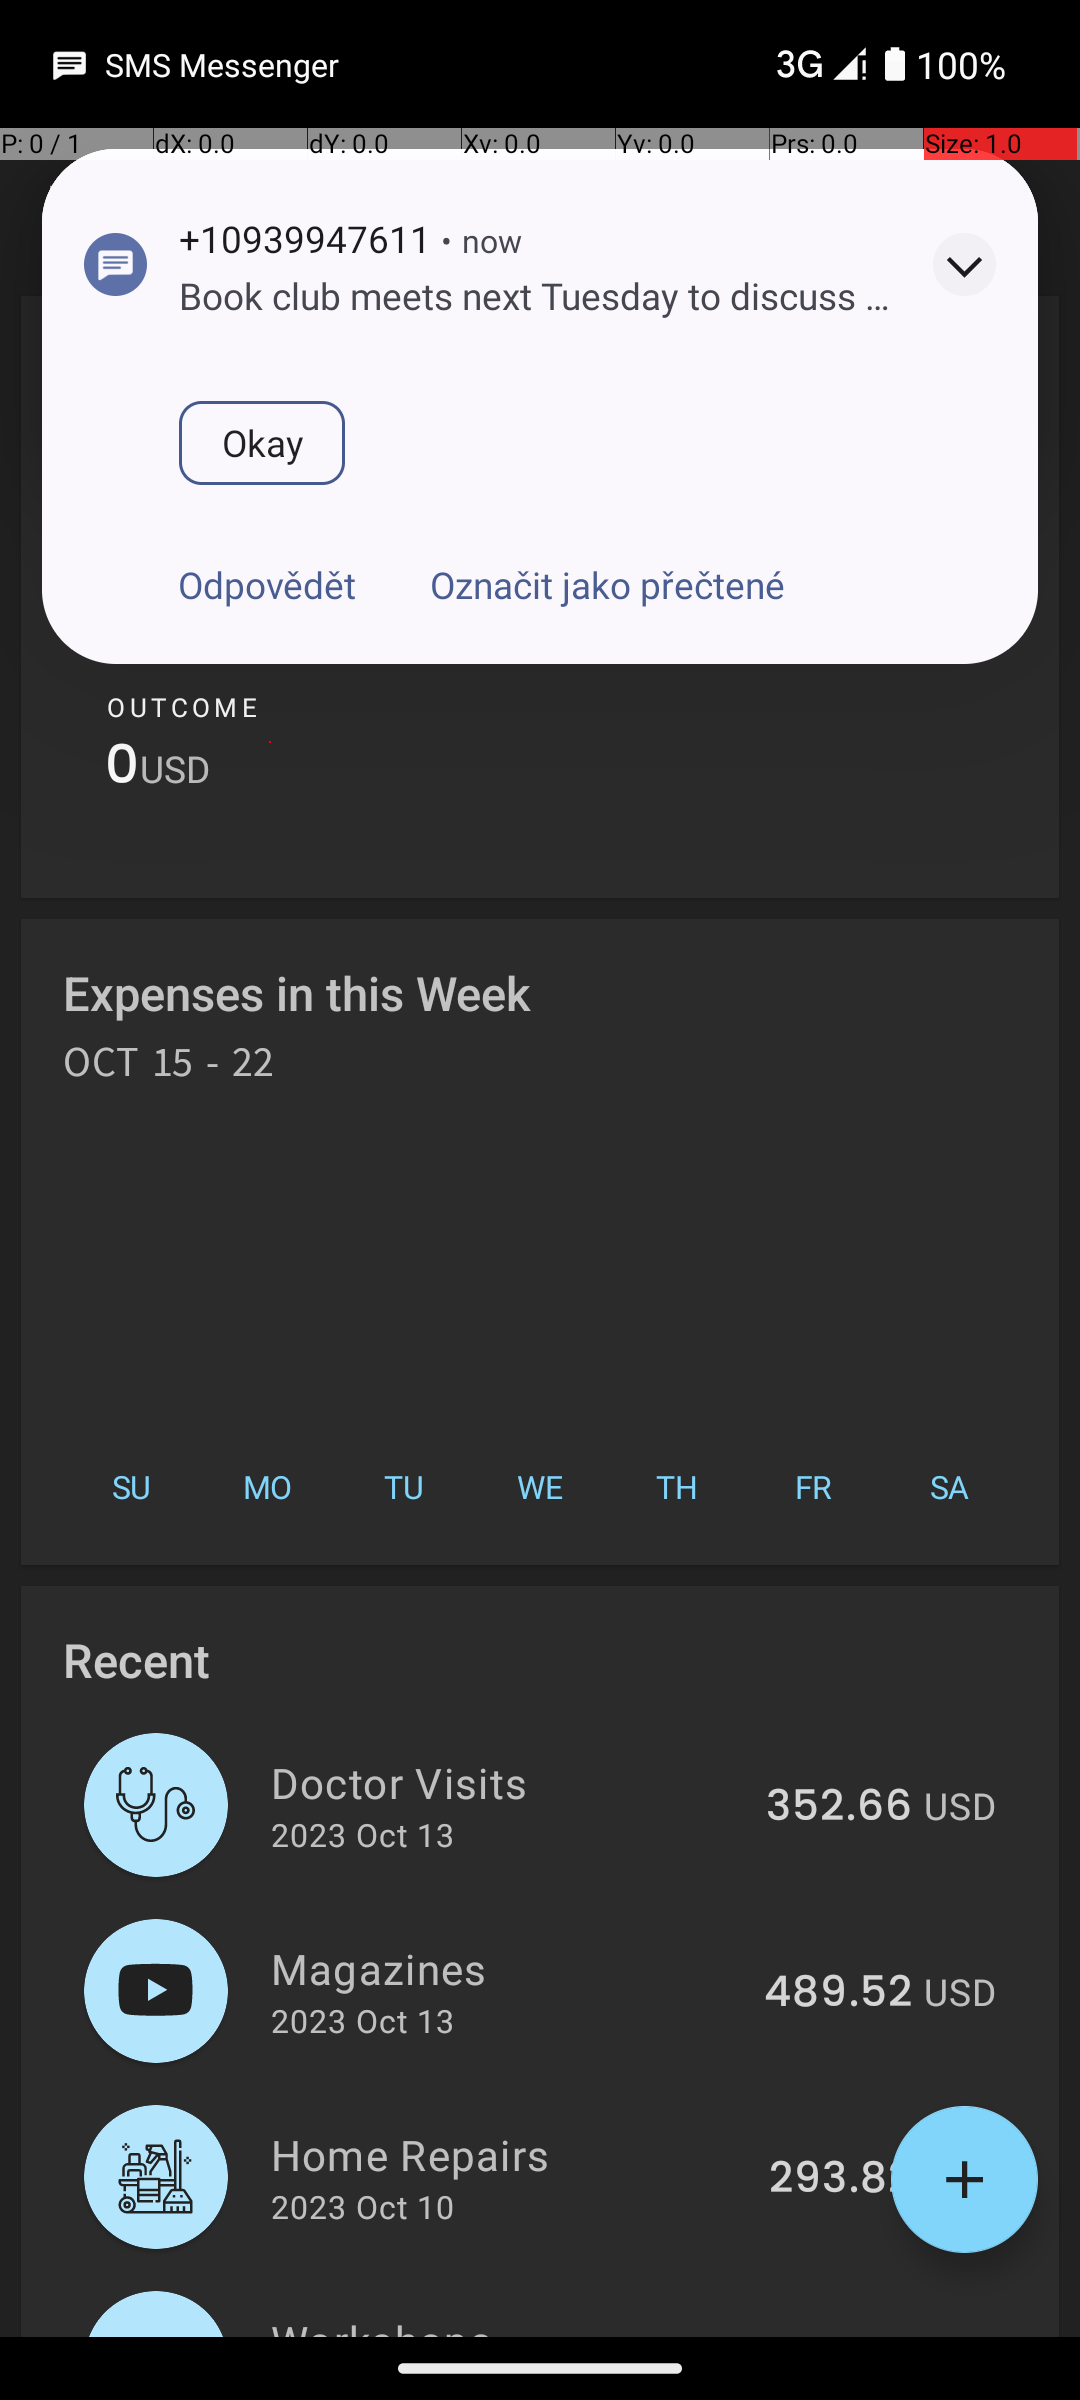 The height and width of the screenshot is (2400, 1080). I want to click on Označit jako přečtené, so click(608, 585).